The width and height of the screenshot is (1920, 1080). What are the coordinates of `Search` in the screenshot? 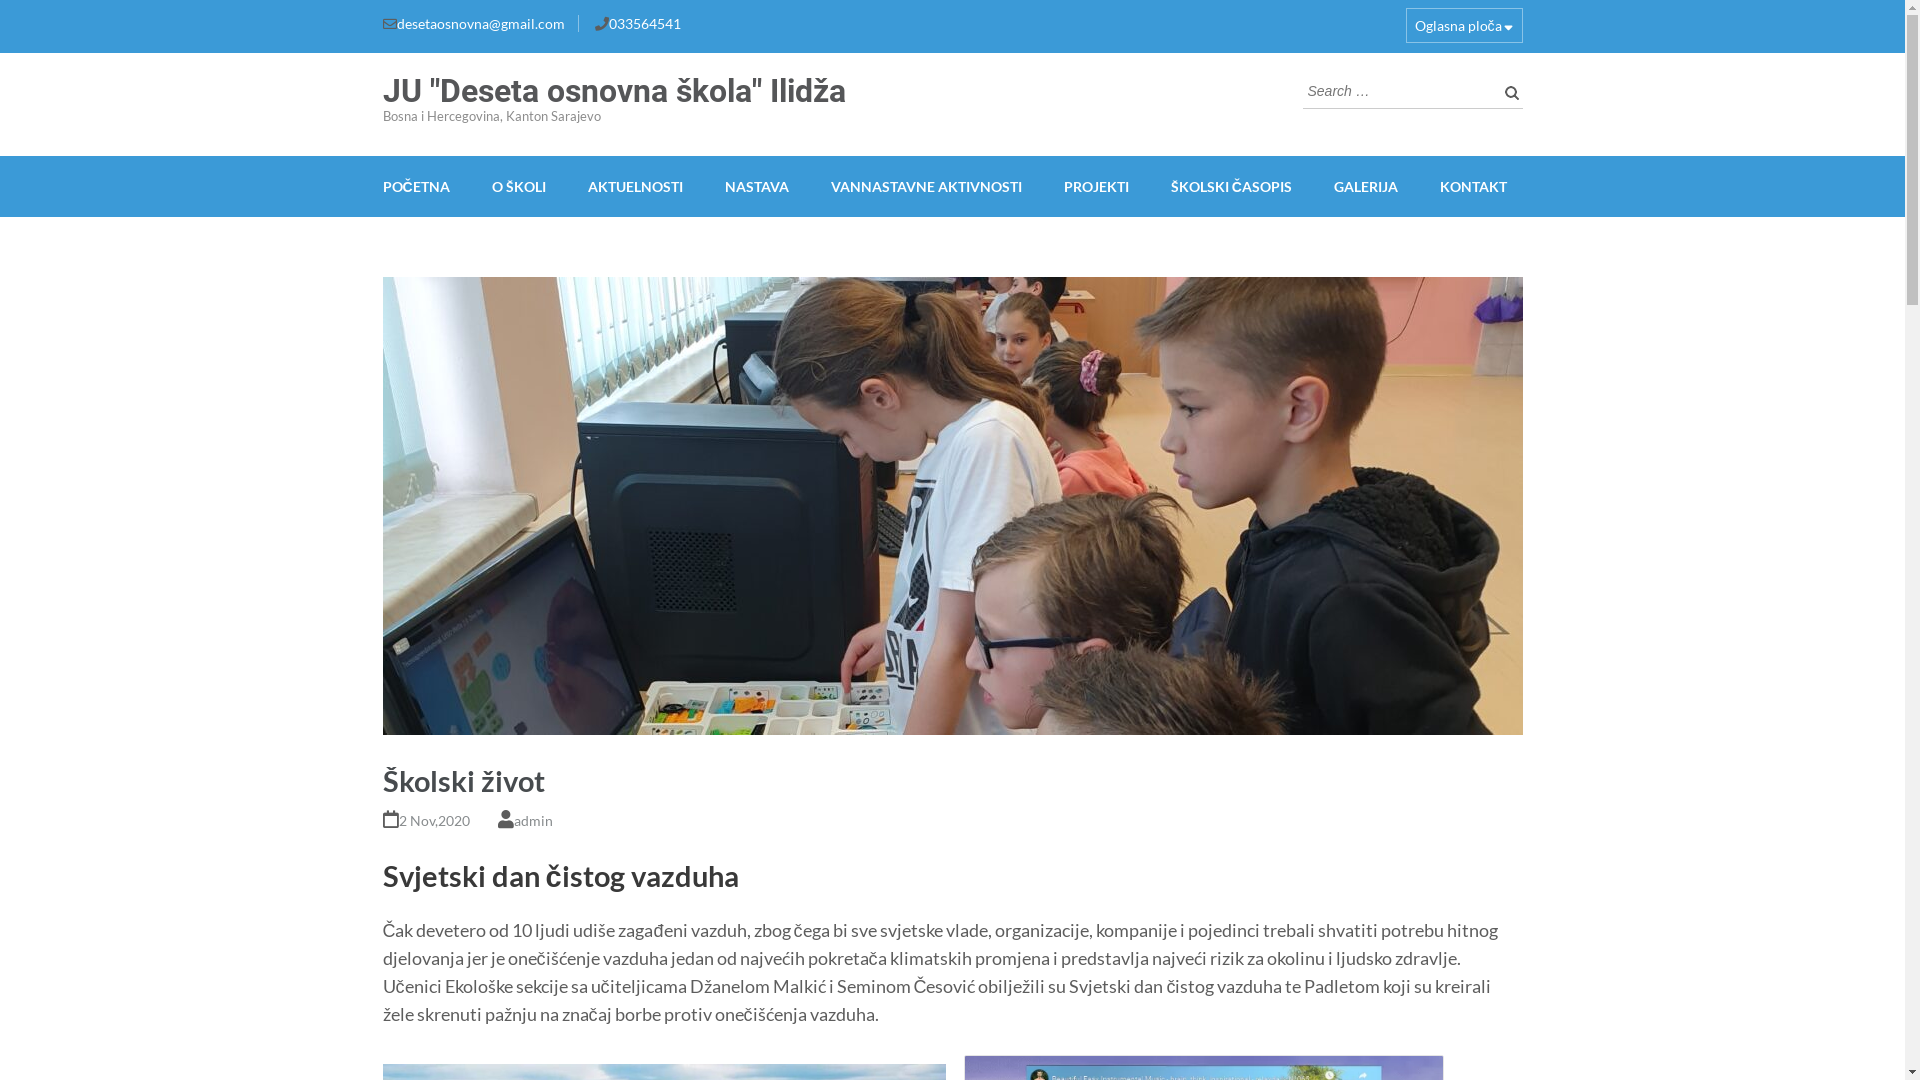 It's located at (1507, 92).